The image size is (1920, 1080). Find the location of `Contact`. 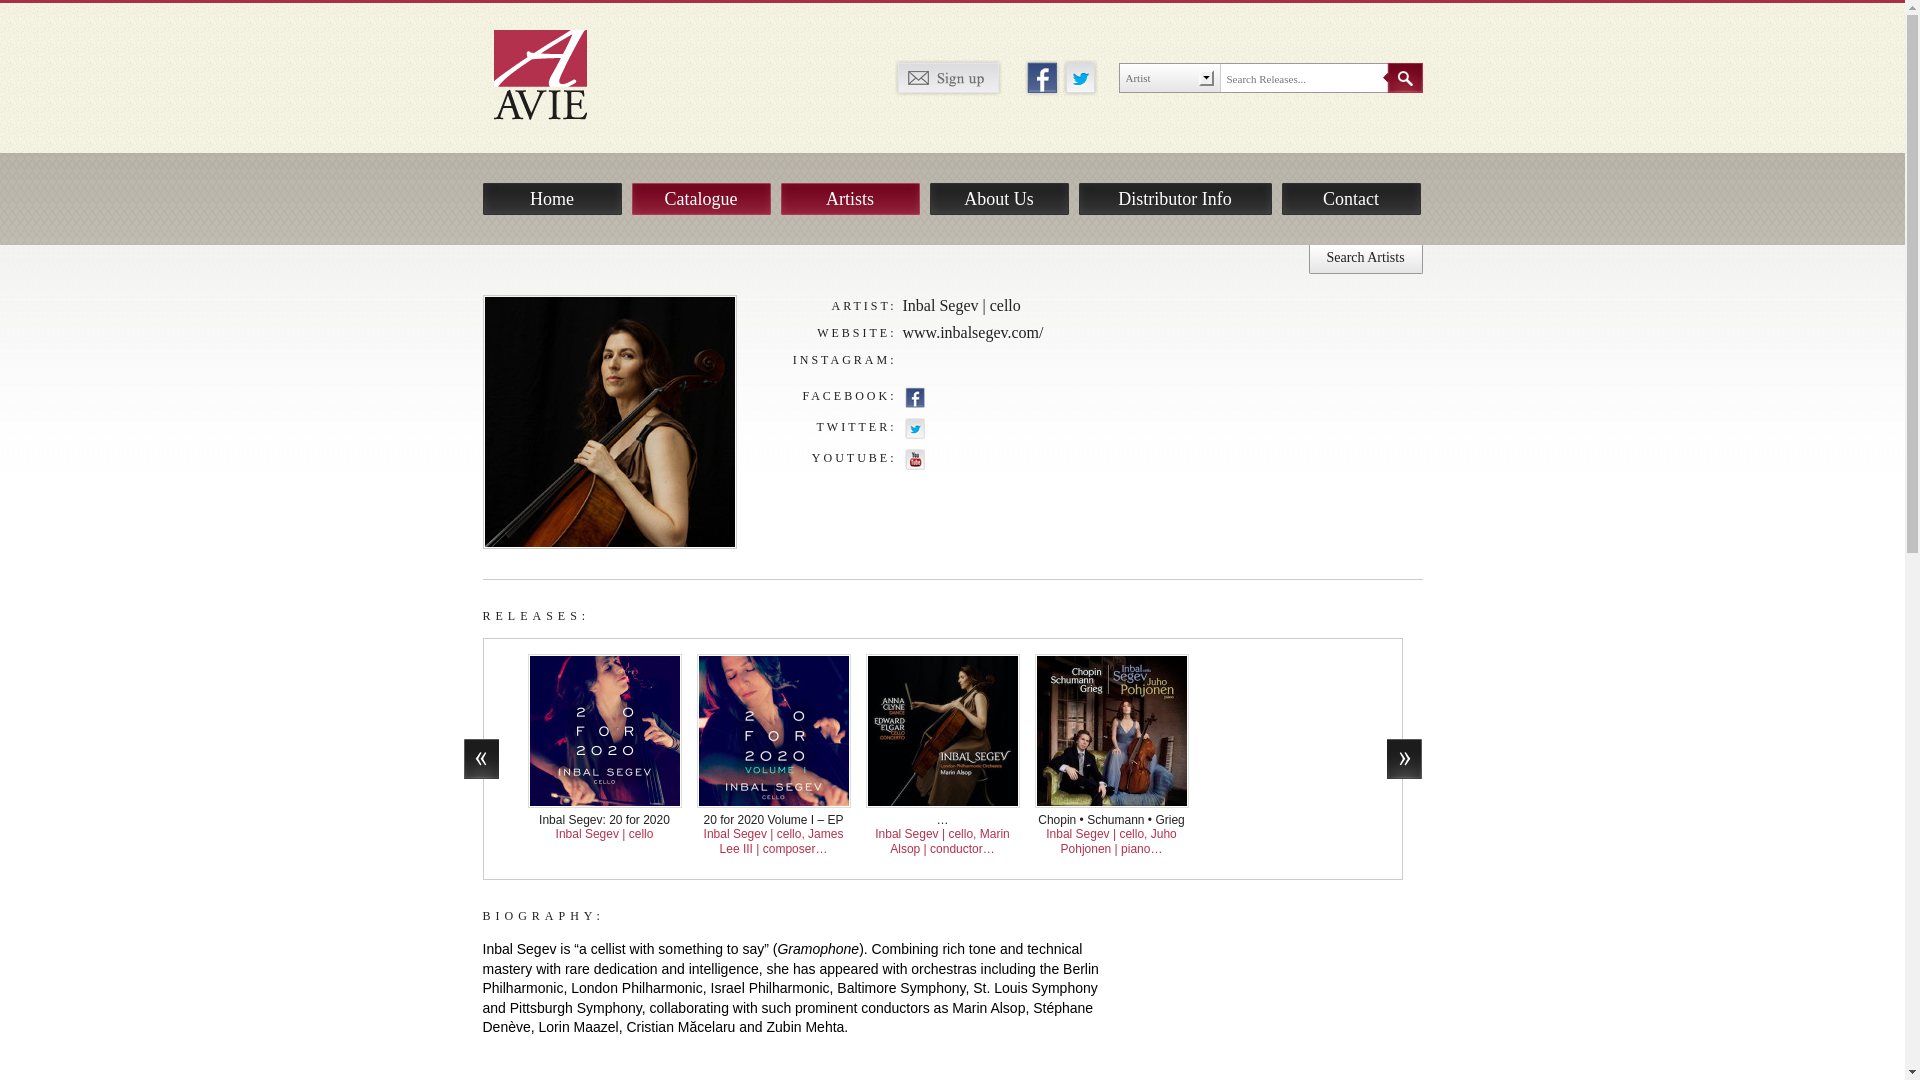

Contact is located at coordinates (1351, 198).